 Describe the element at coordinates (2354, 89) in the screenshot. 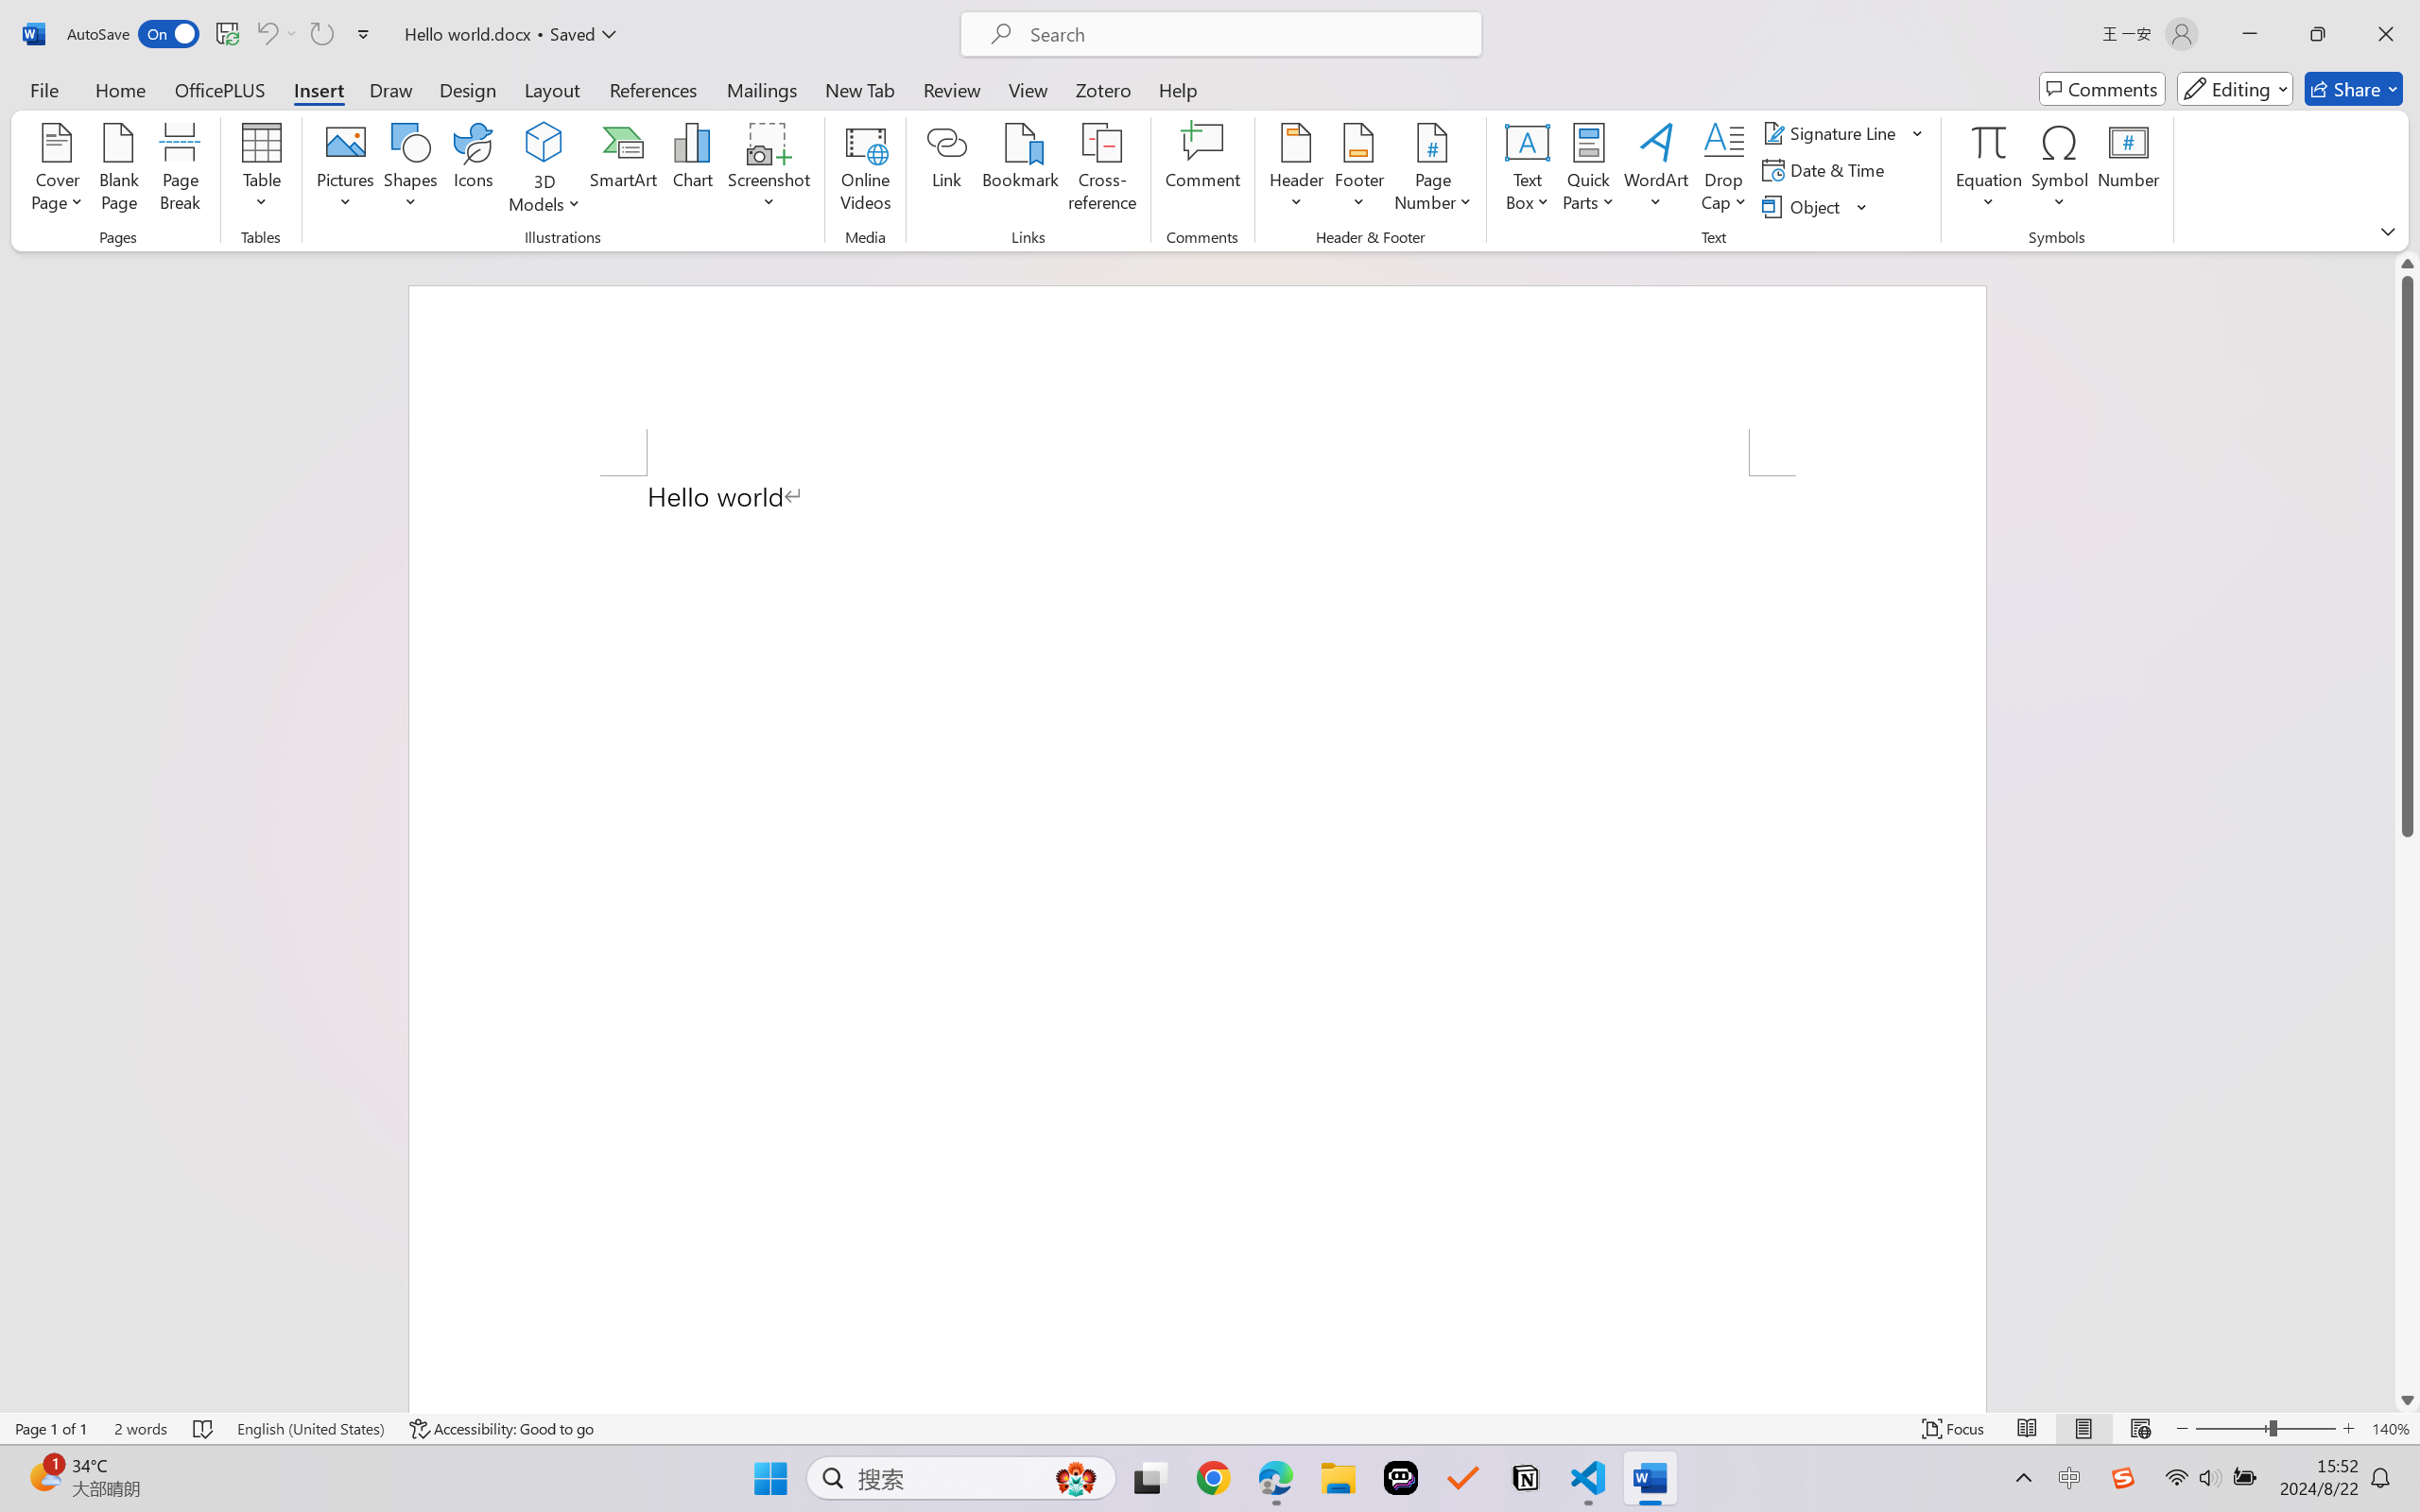

I see `Share` at that location.